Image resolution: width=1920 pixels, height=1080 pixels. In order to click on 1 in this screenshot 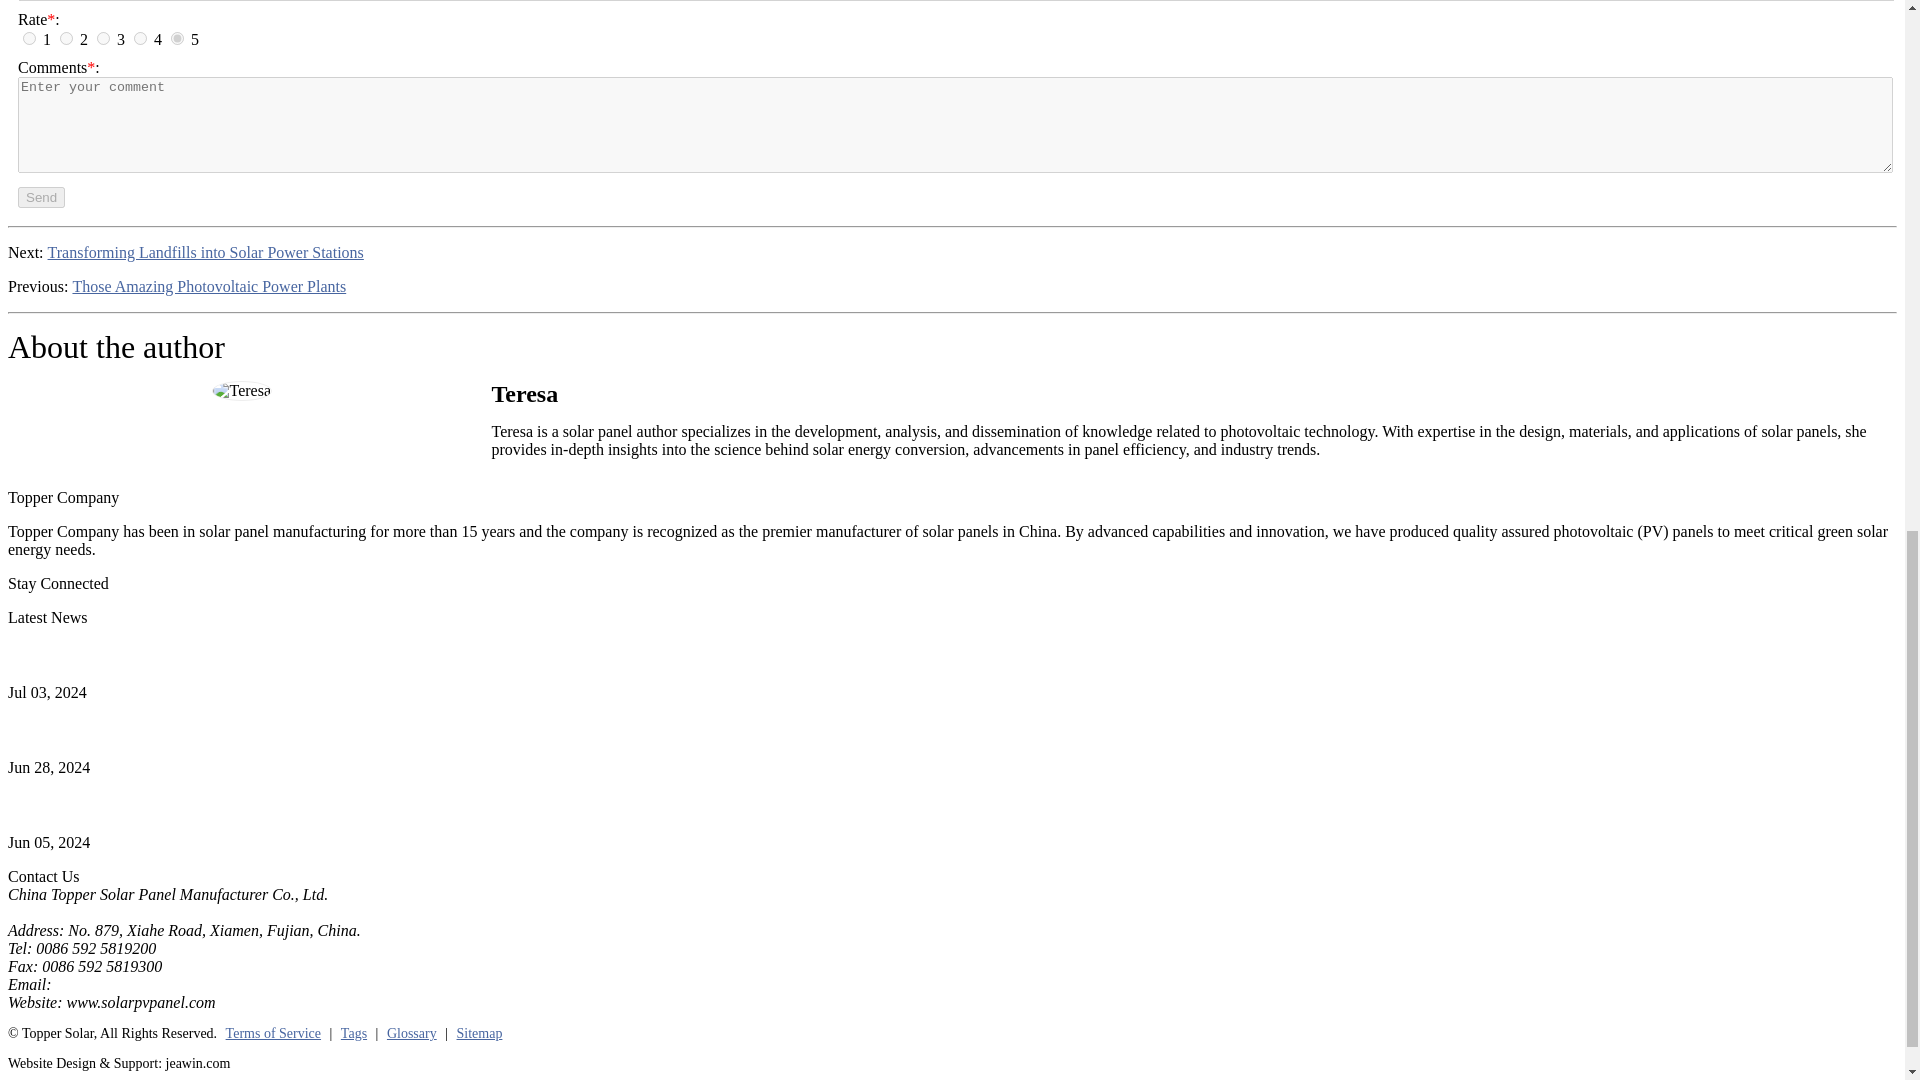, I will do `click(30, 38)`.